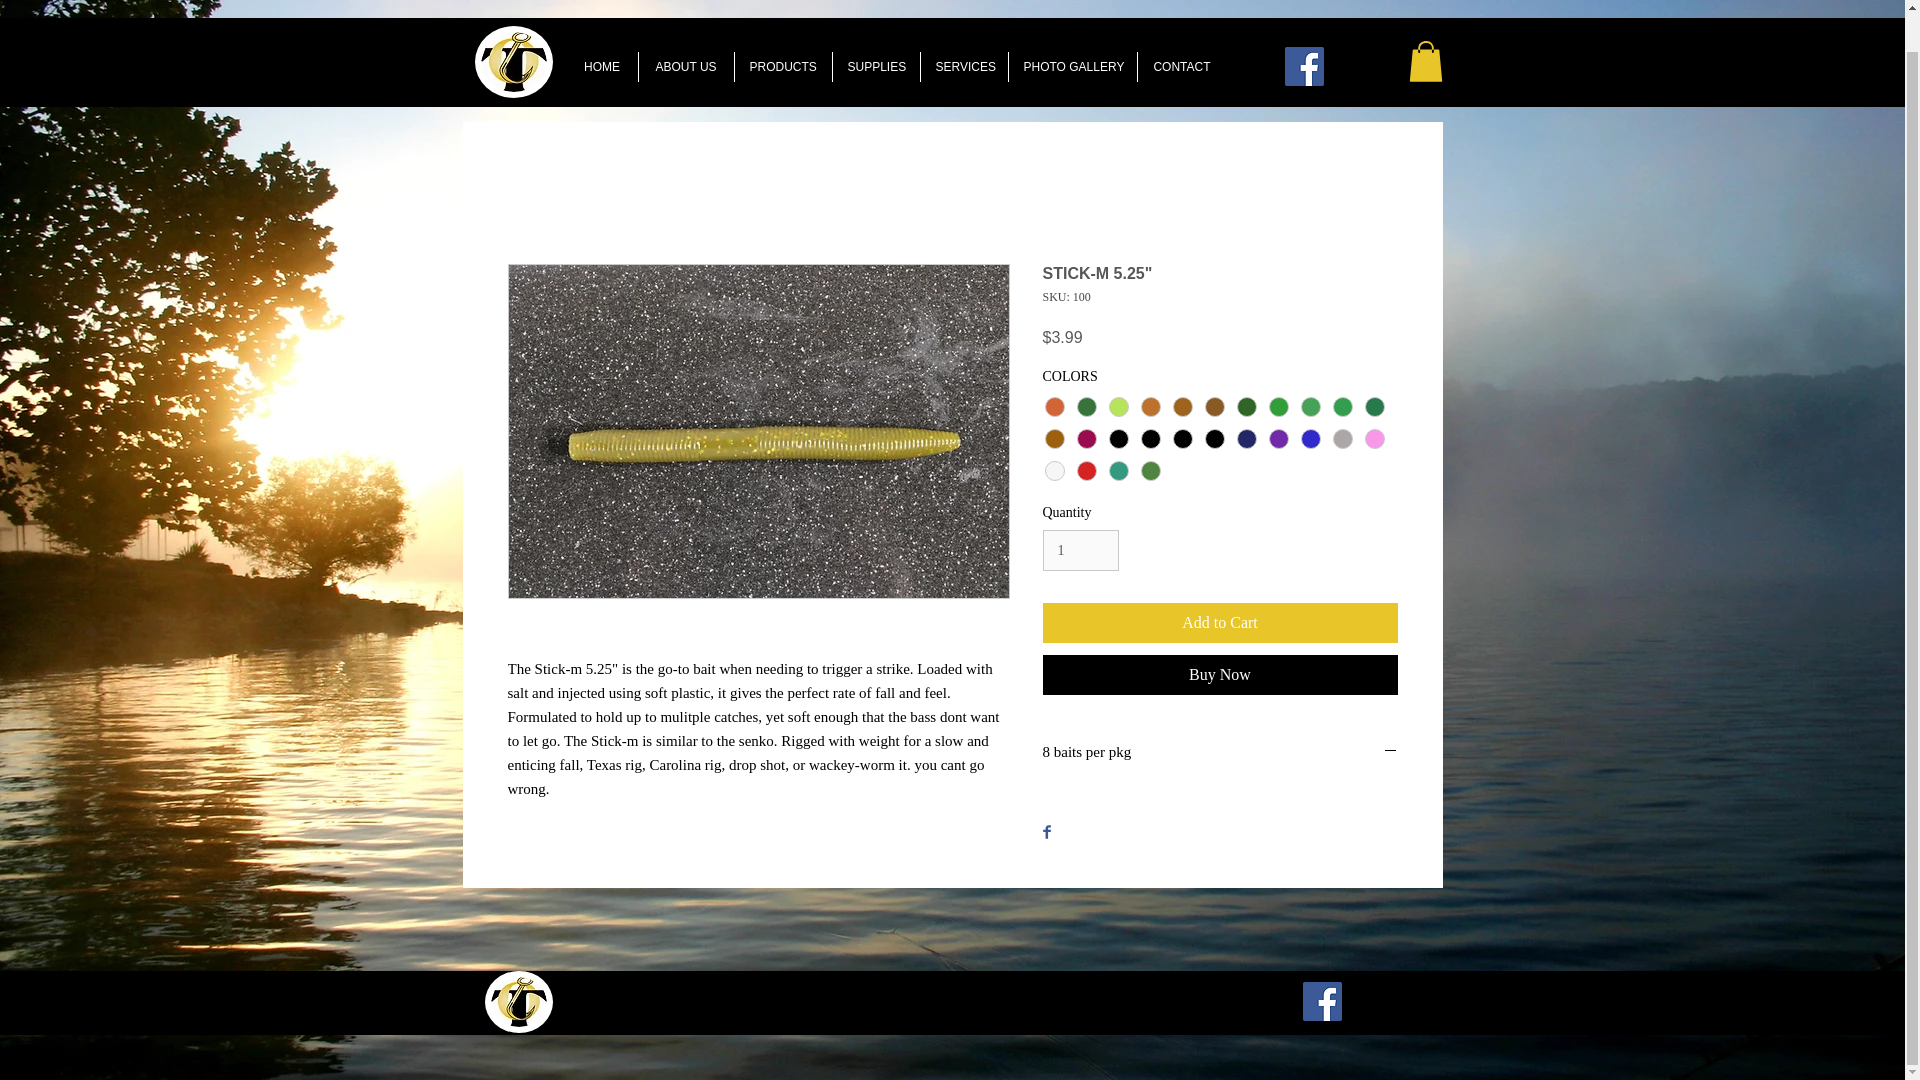 This screenshot has height=1080, width=1920. Describe the element at coordinates (962, 66) in the screenshot. I see `SERVICES` at that location.